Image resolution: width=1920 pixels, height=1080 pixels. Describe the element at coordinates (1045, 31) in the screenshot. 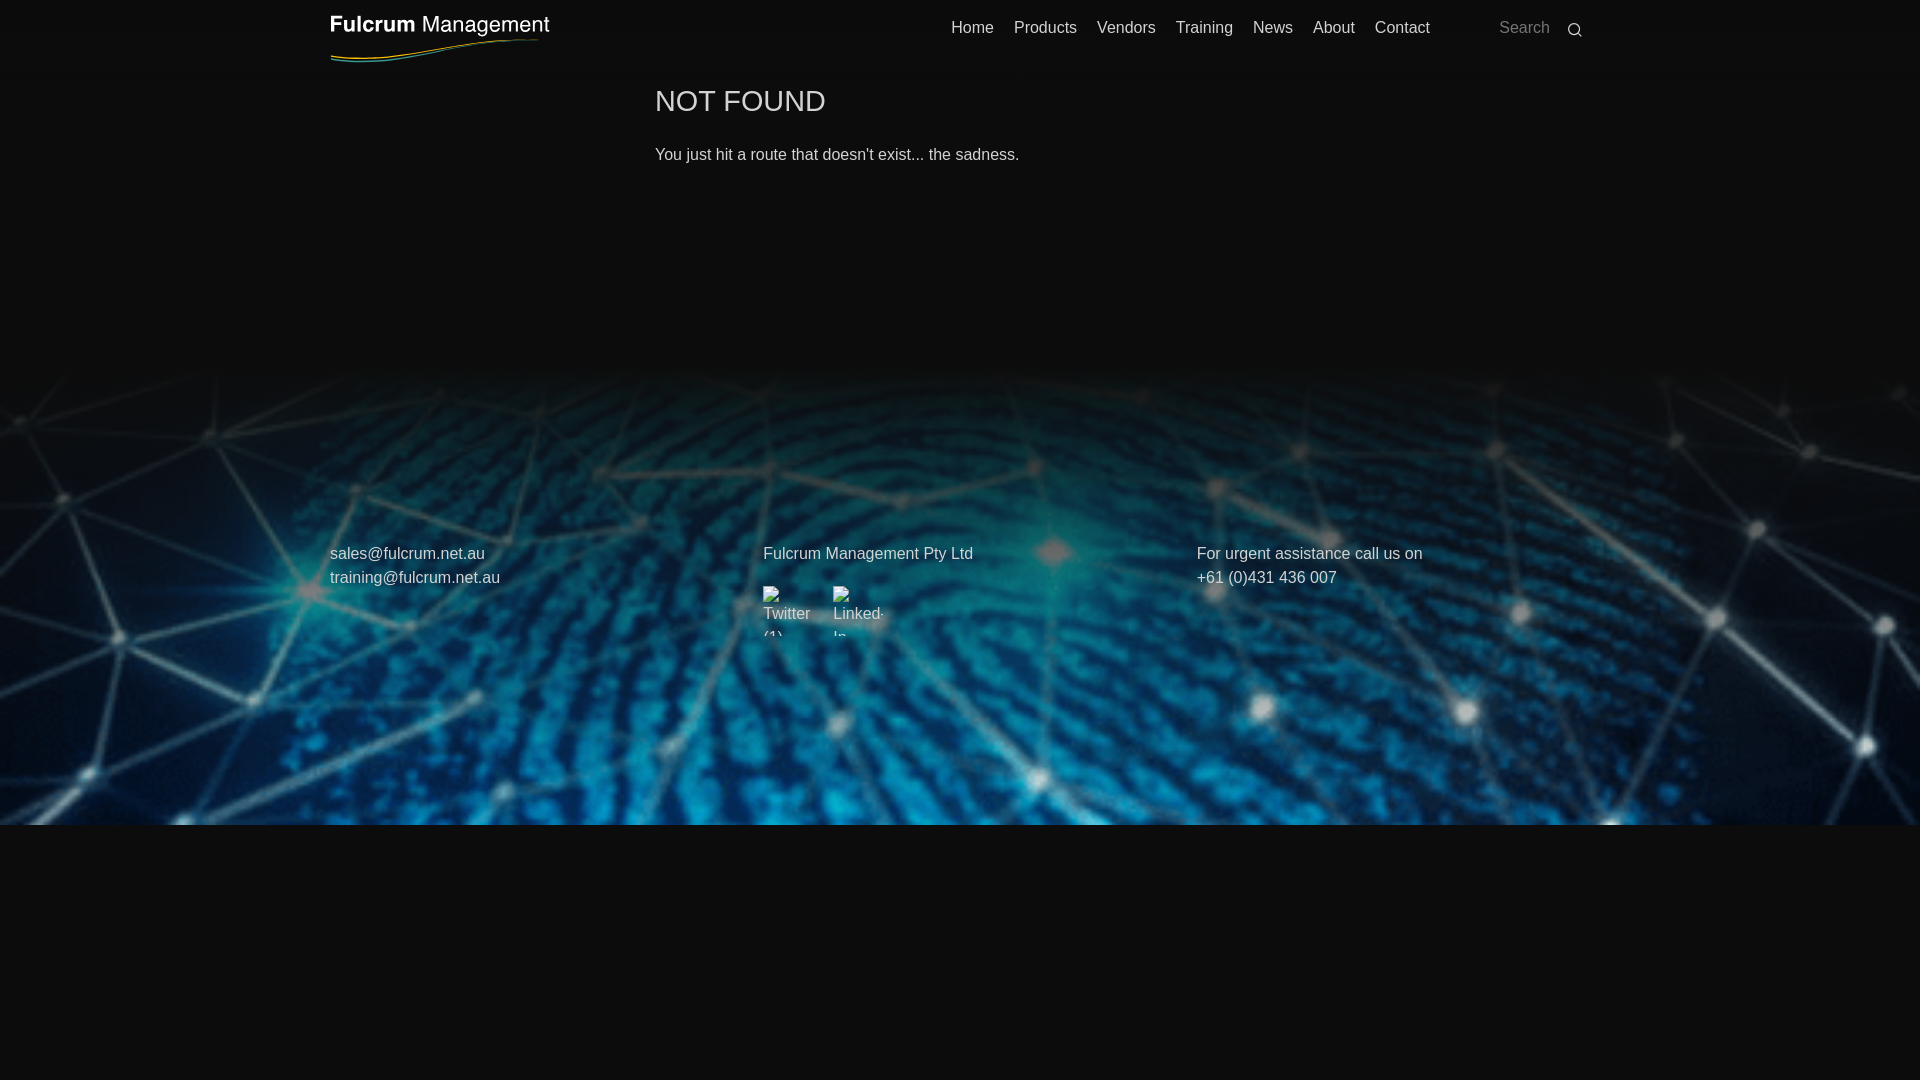

I see `Products` at that location.